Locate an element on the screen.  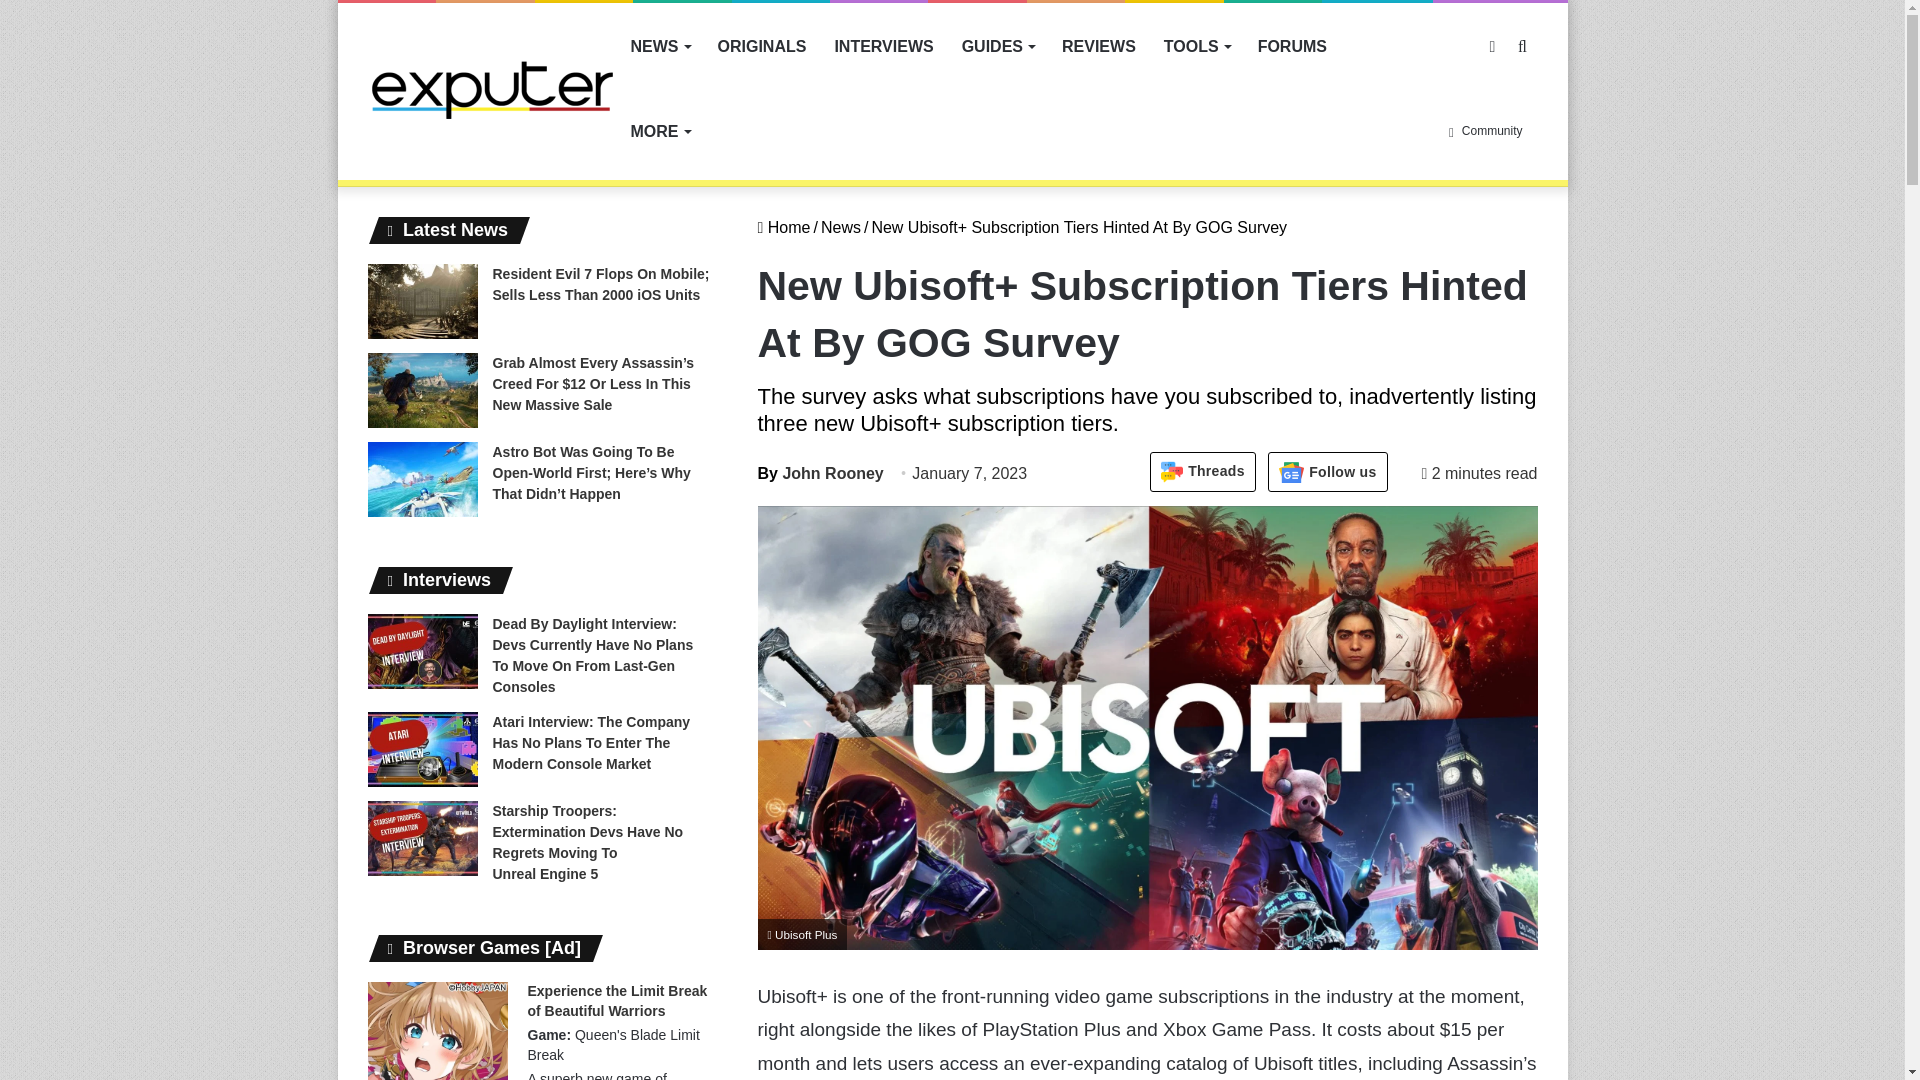
MORE is located at coordinates (659, 130).